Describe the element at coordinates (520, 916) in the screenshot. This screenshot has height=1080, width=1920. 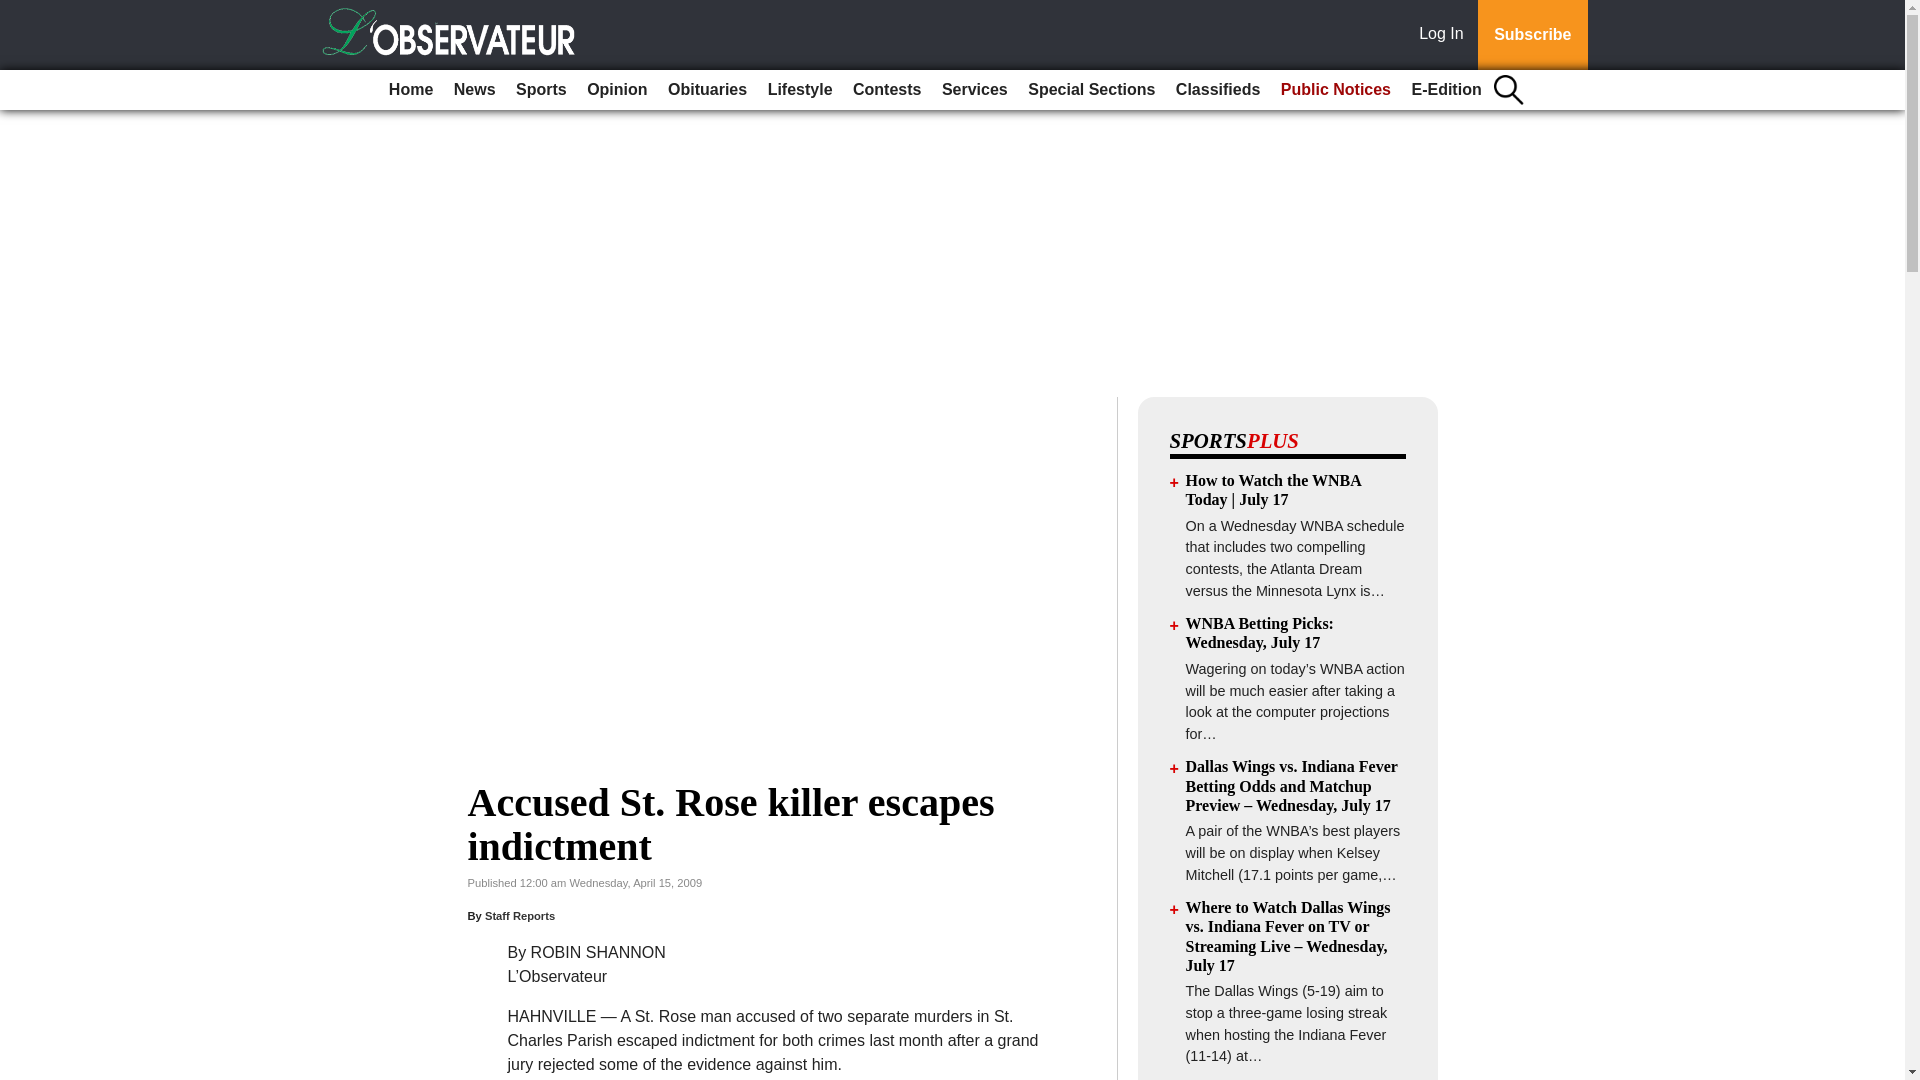
I see `Staff Reports` at that location.